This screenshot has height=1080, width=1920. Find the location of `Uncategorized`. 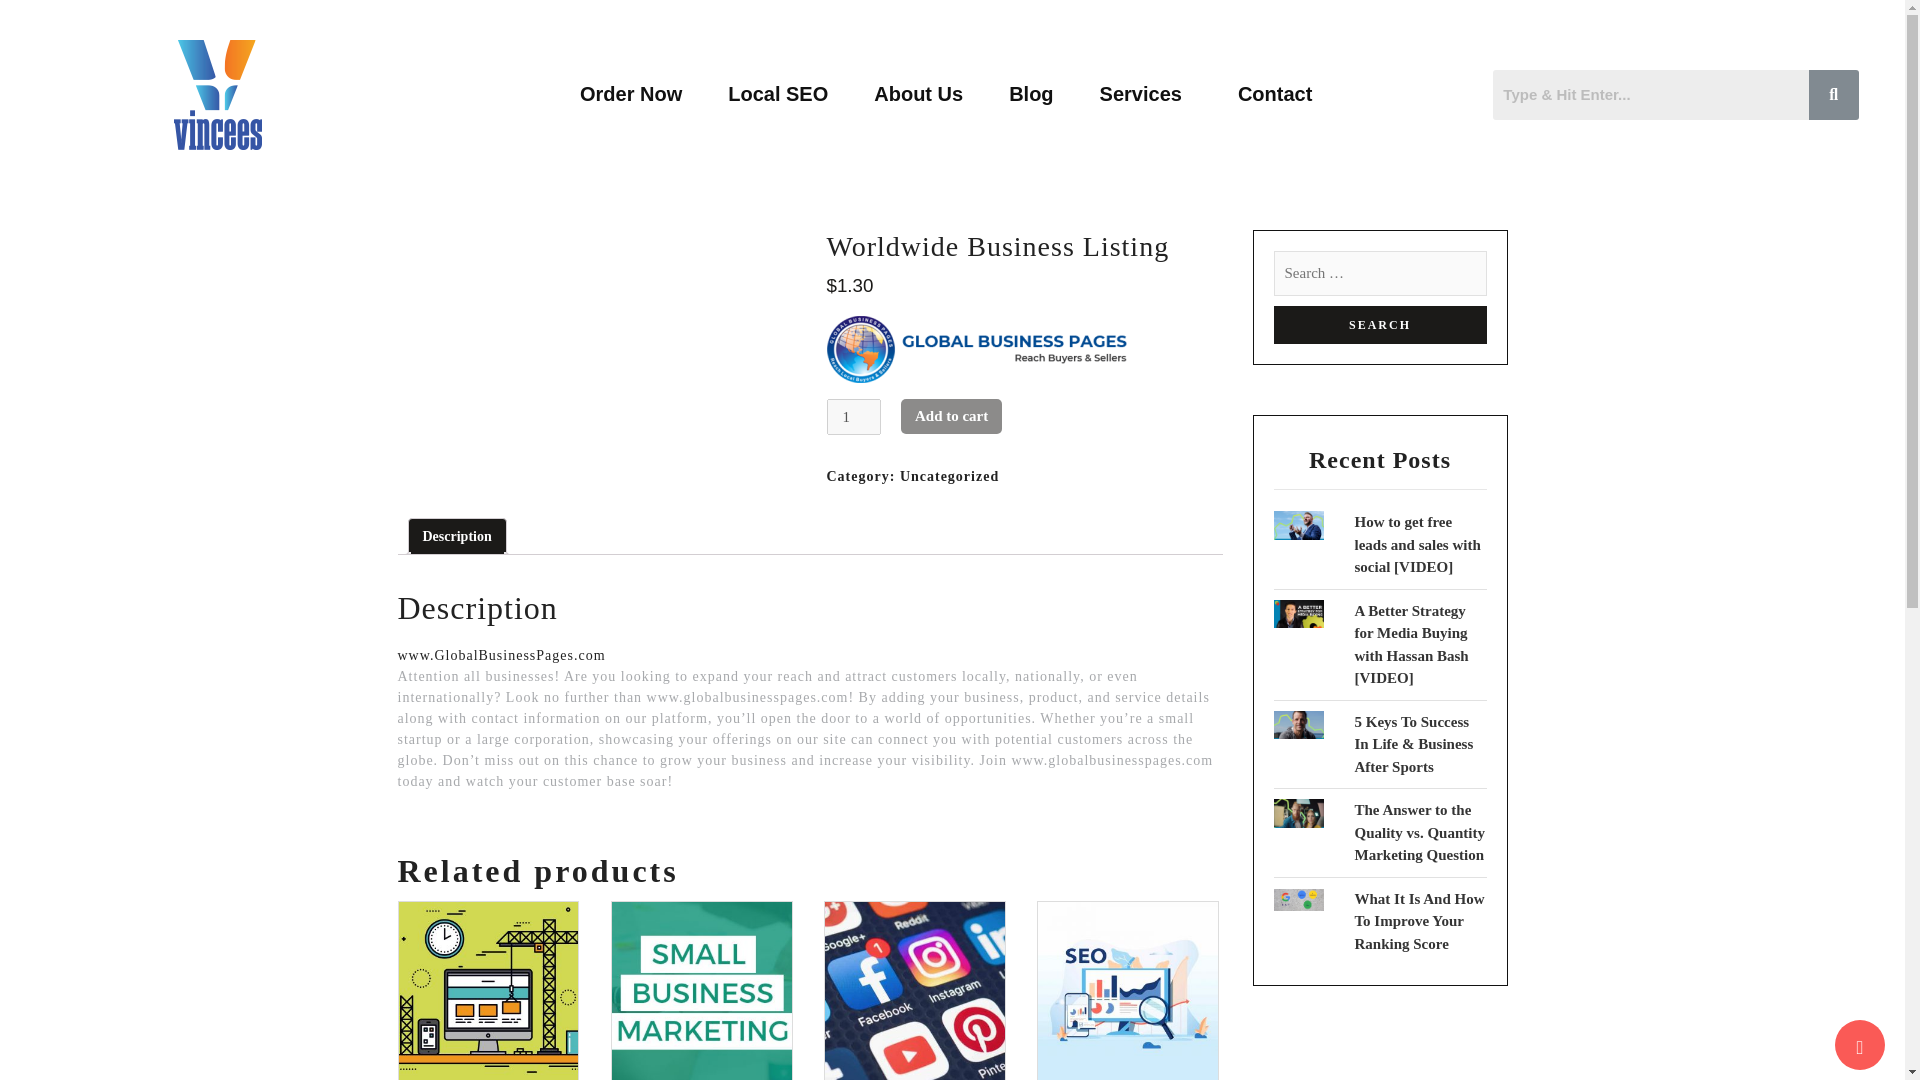

Uncategorized is located at coordinates (949, 476).